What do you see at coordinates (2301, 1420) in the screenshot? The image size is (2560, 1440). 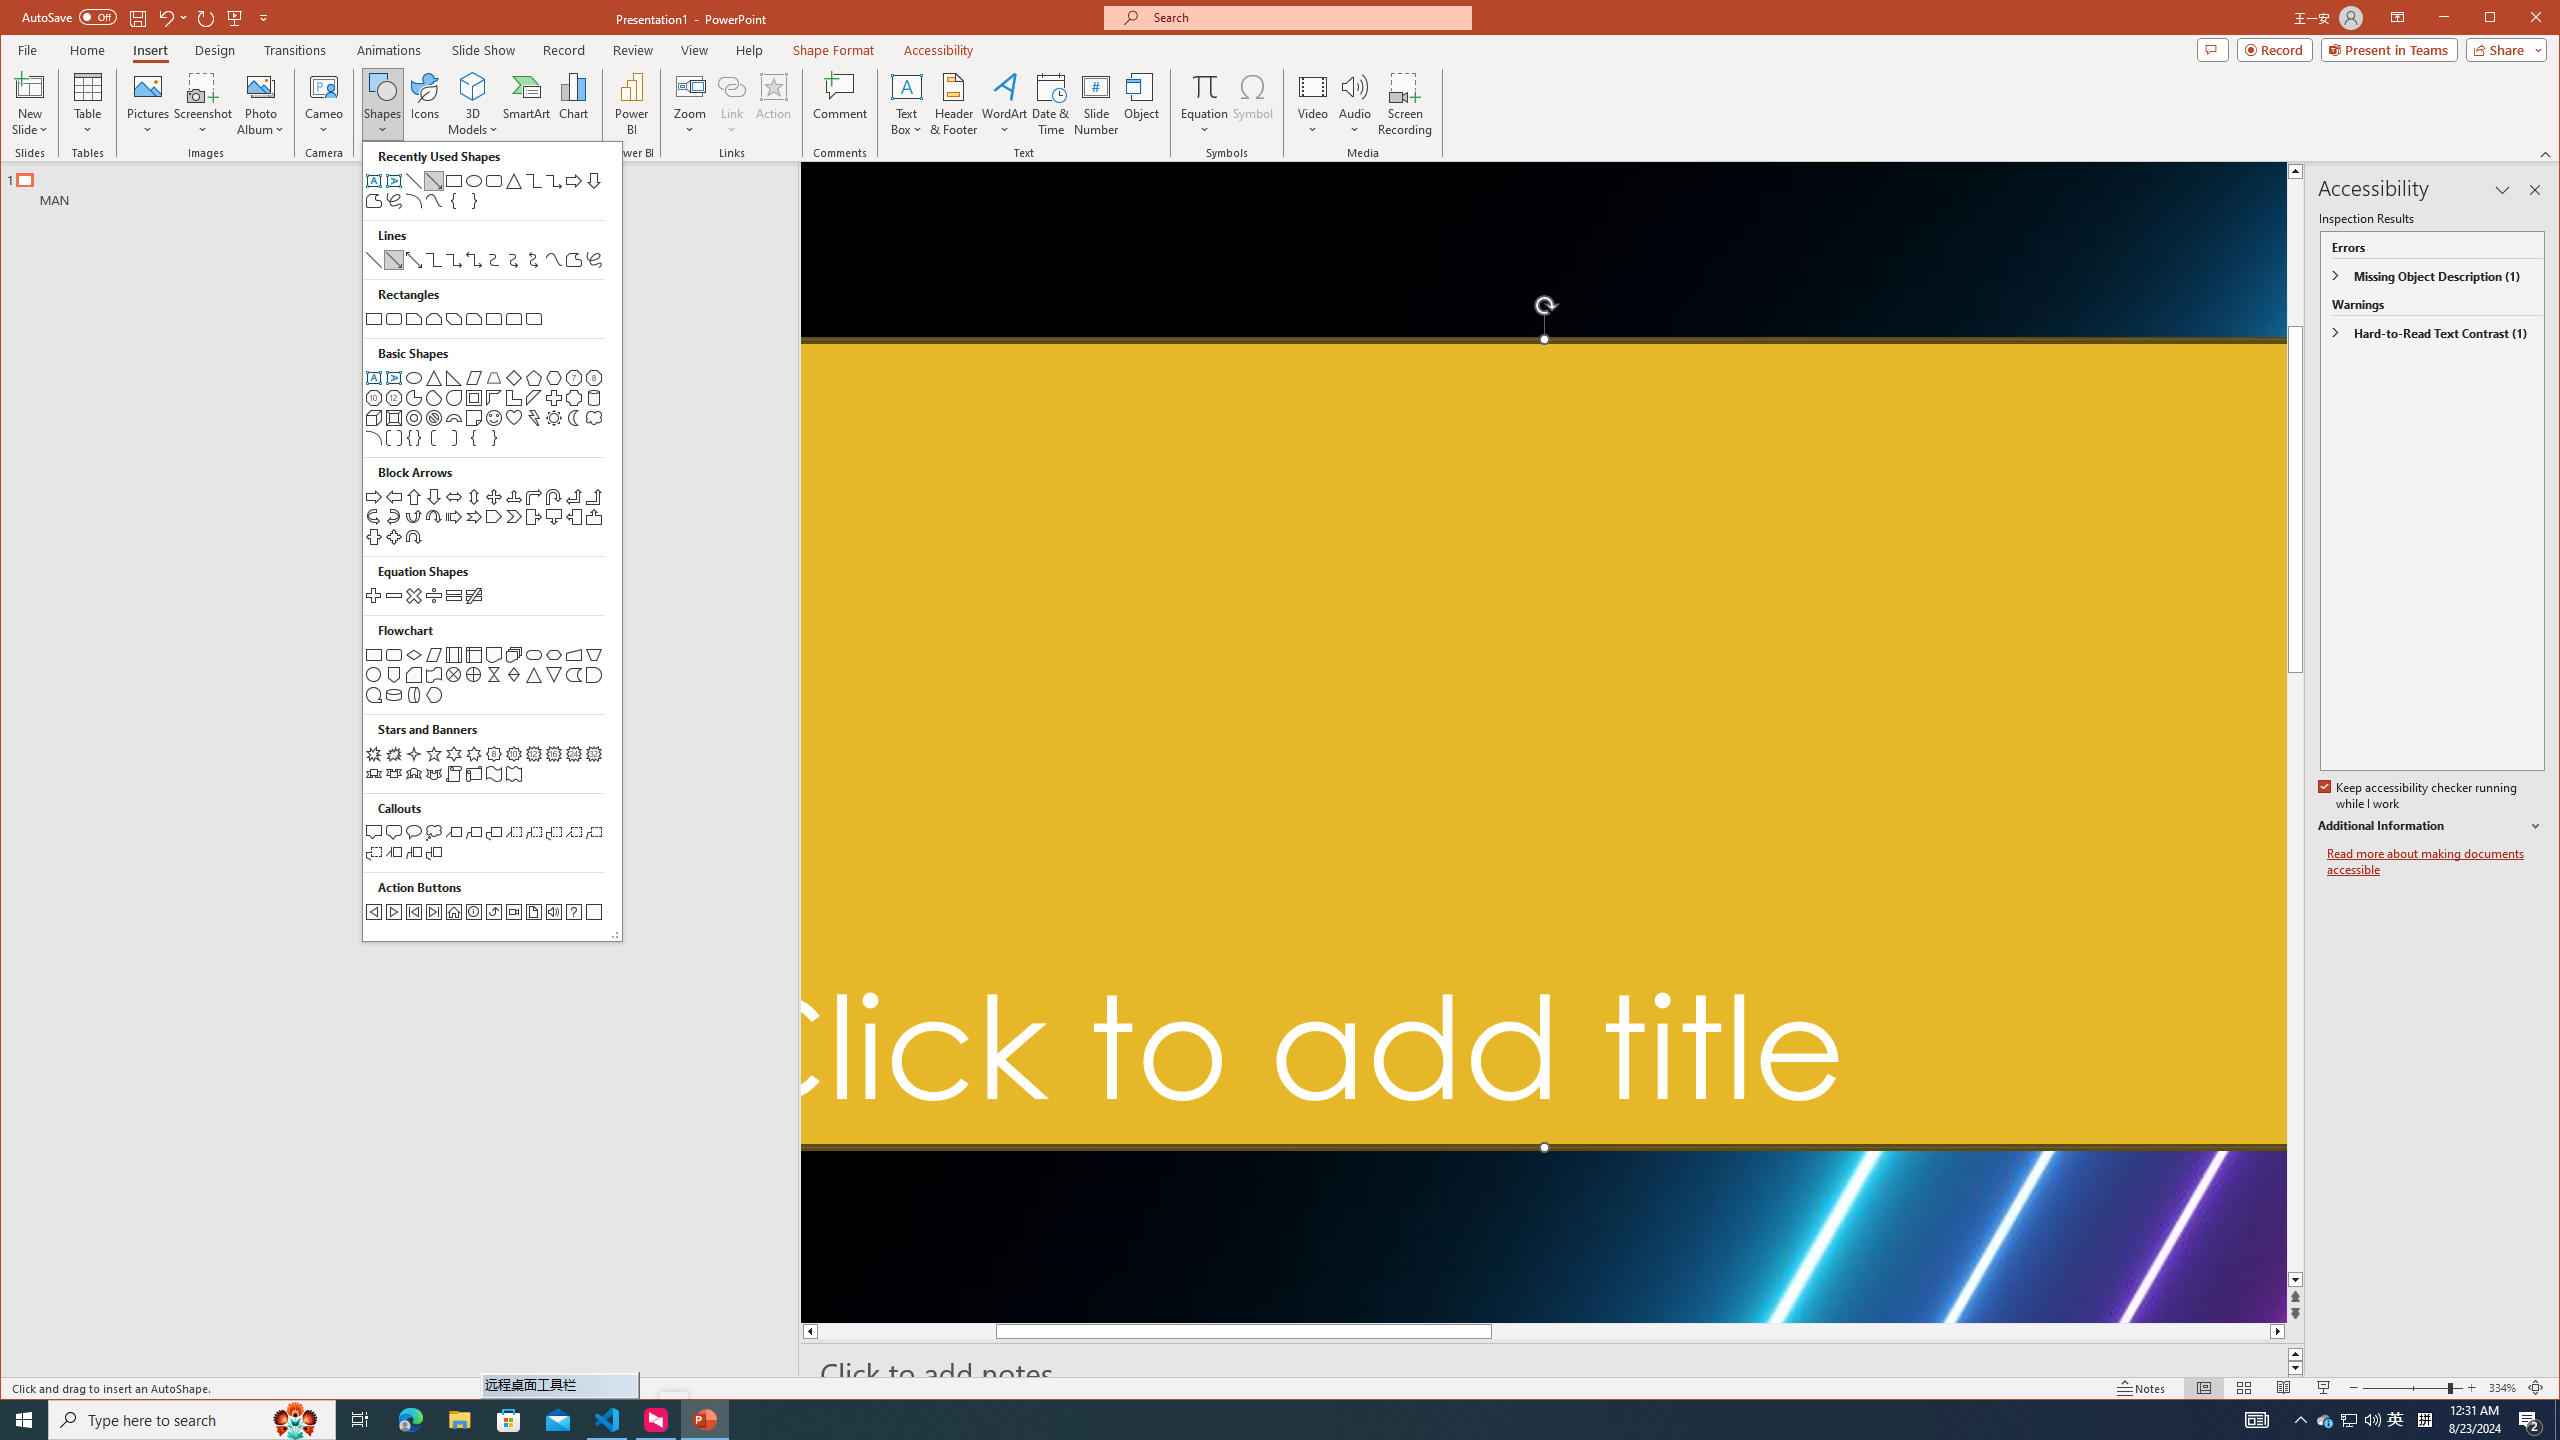 I see `Title TextBox` at bounding box center [2301, 1420].